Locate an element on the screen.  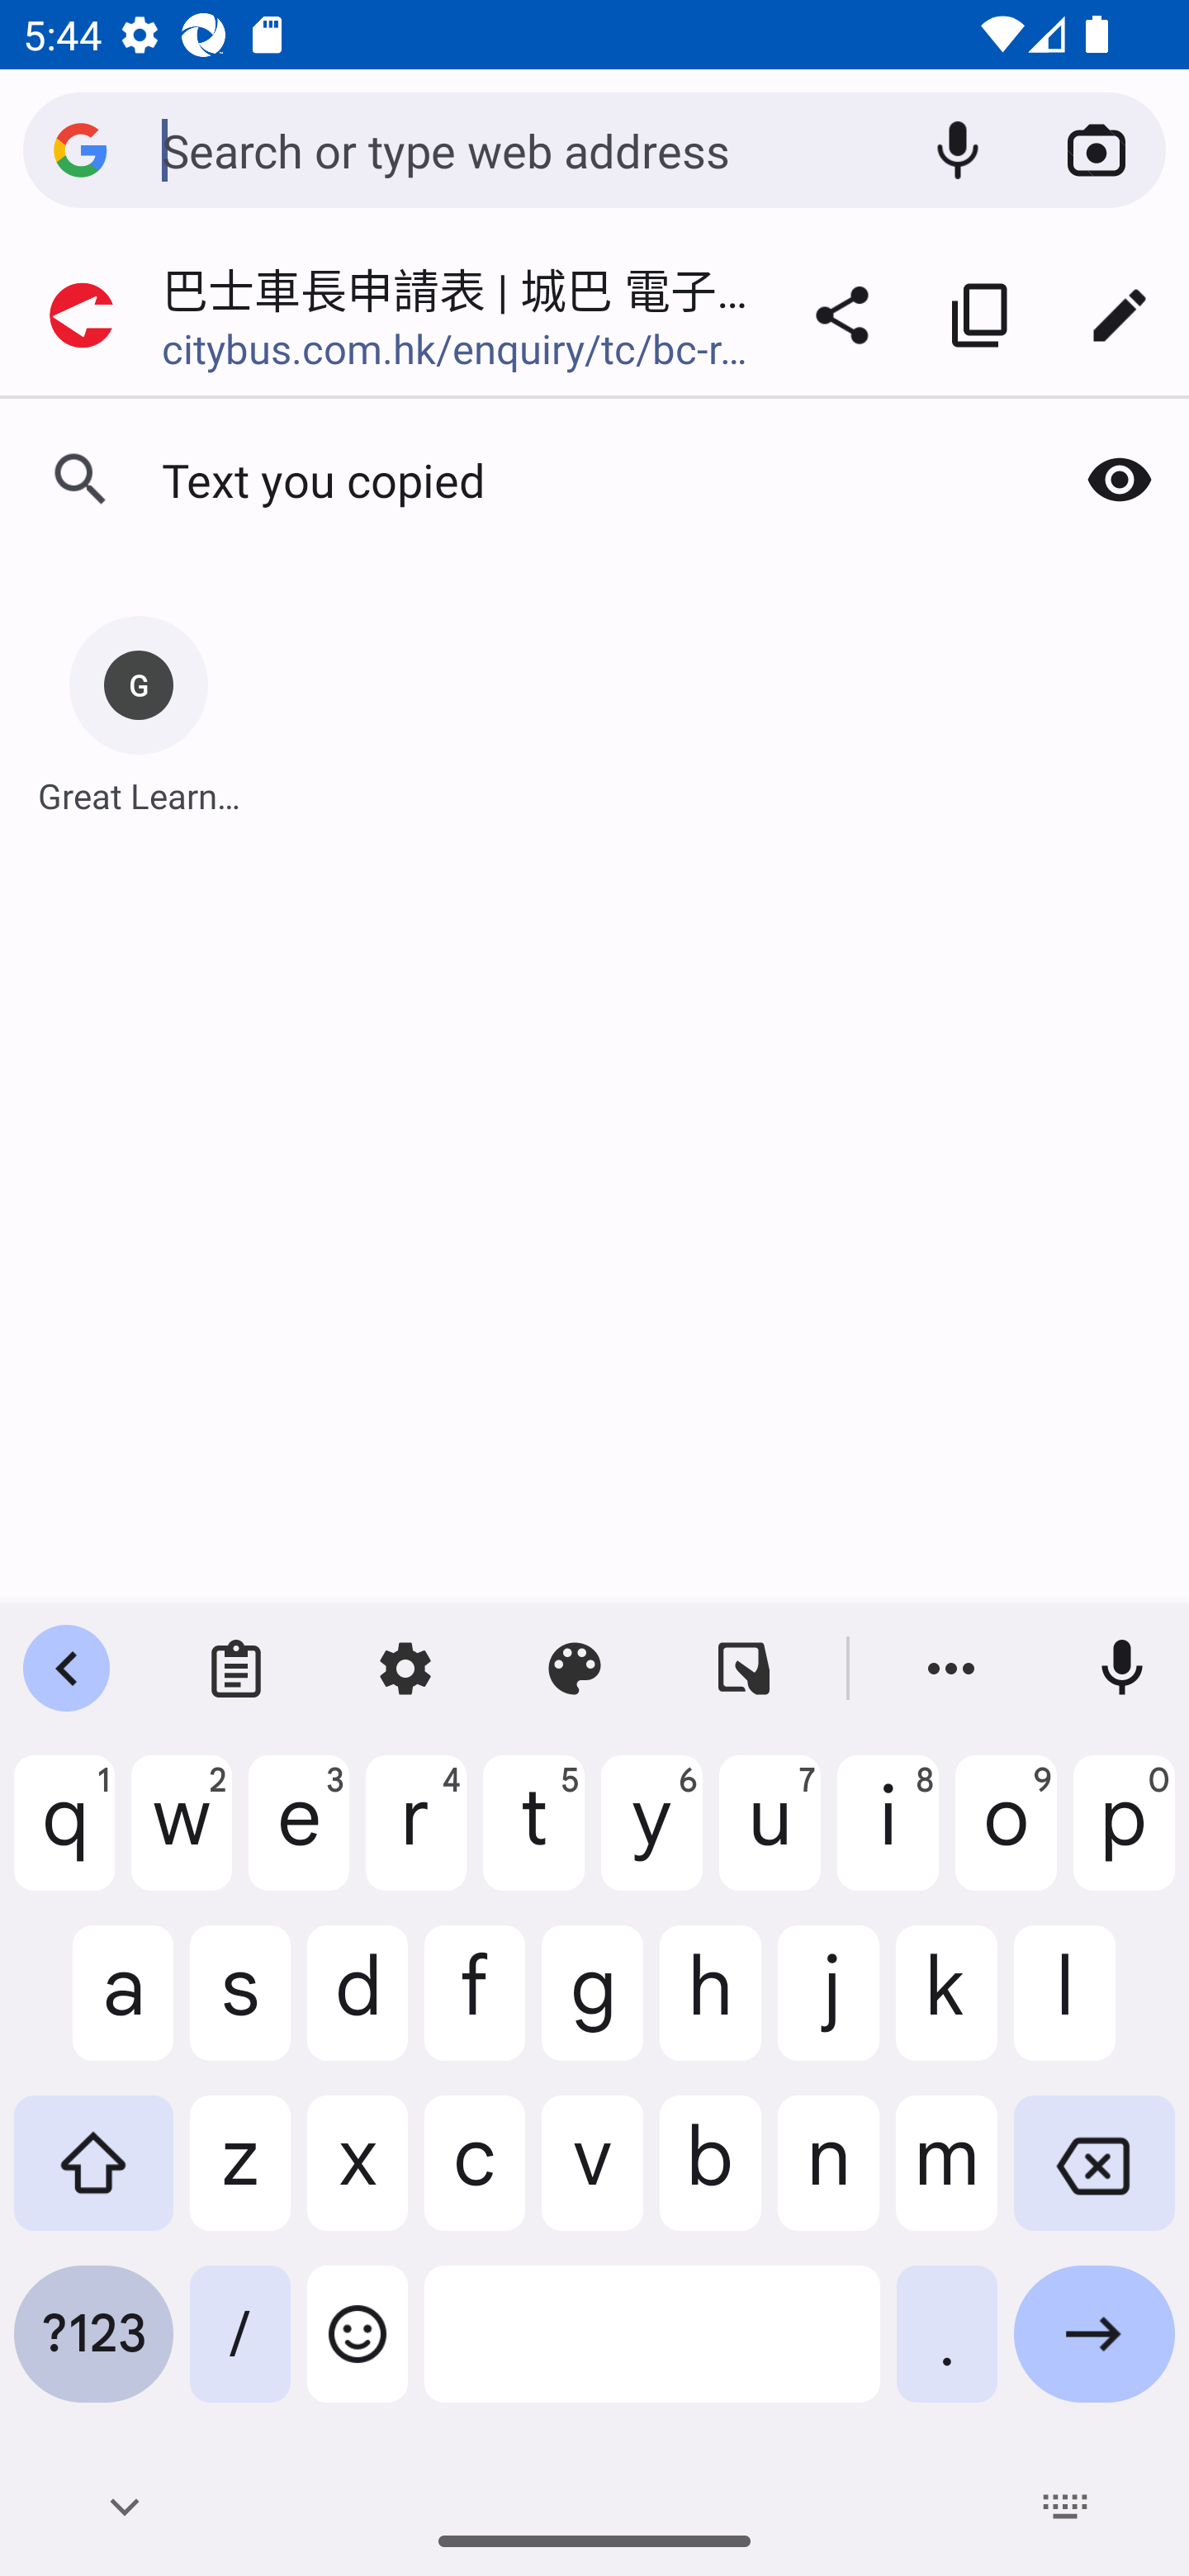
Search with your camera using Google Lens is located at coordinates (1097, 150).